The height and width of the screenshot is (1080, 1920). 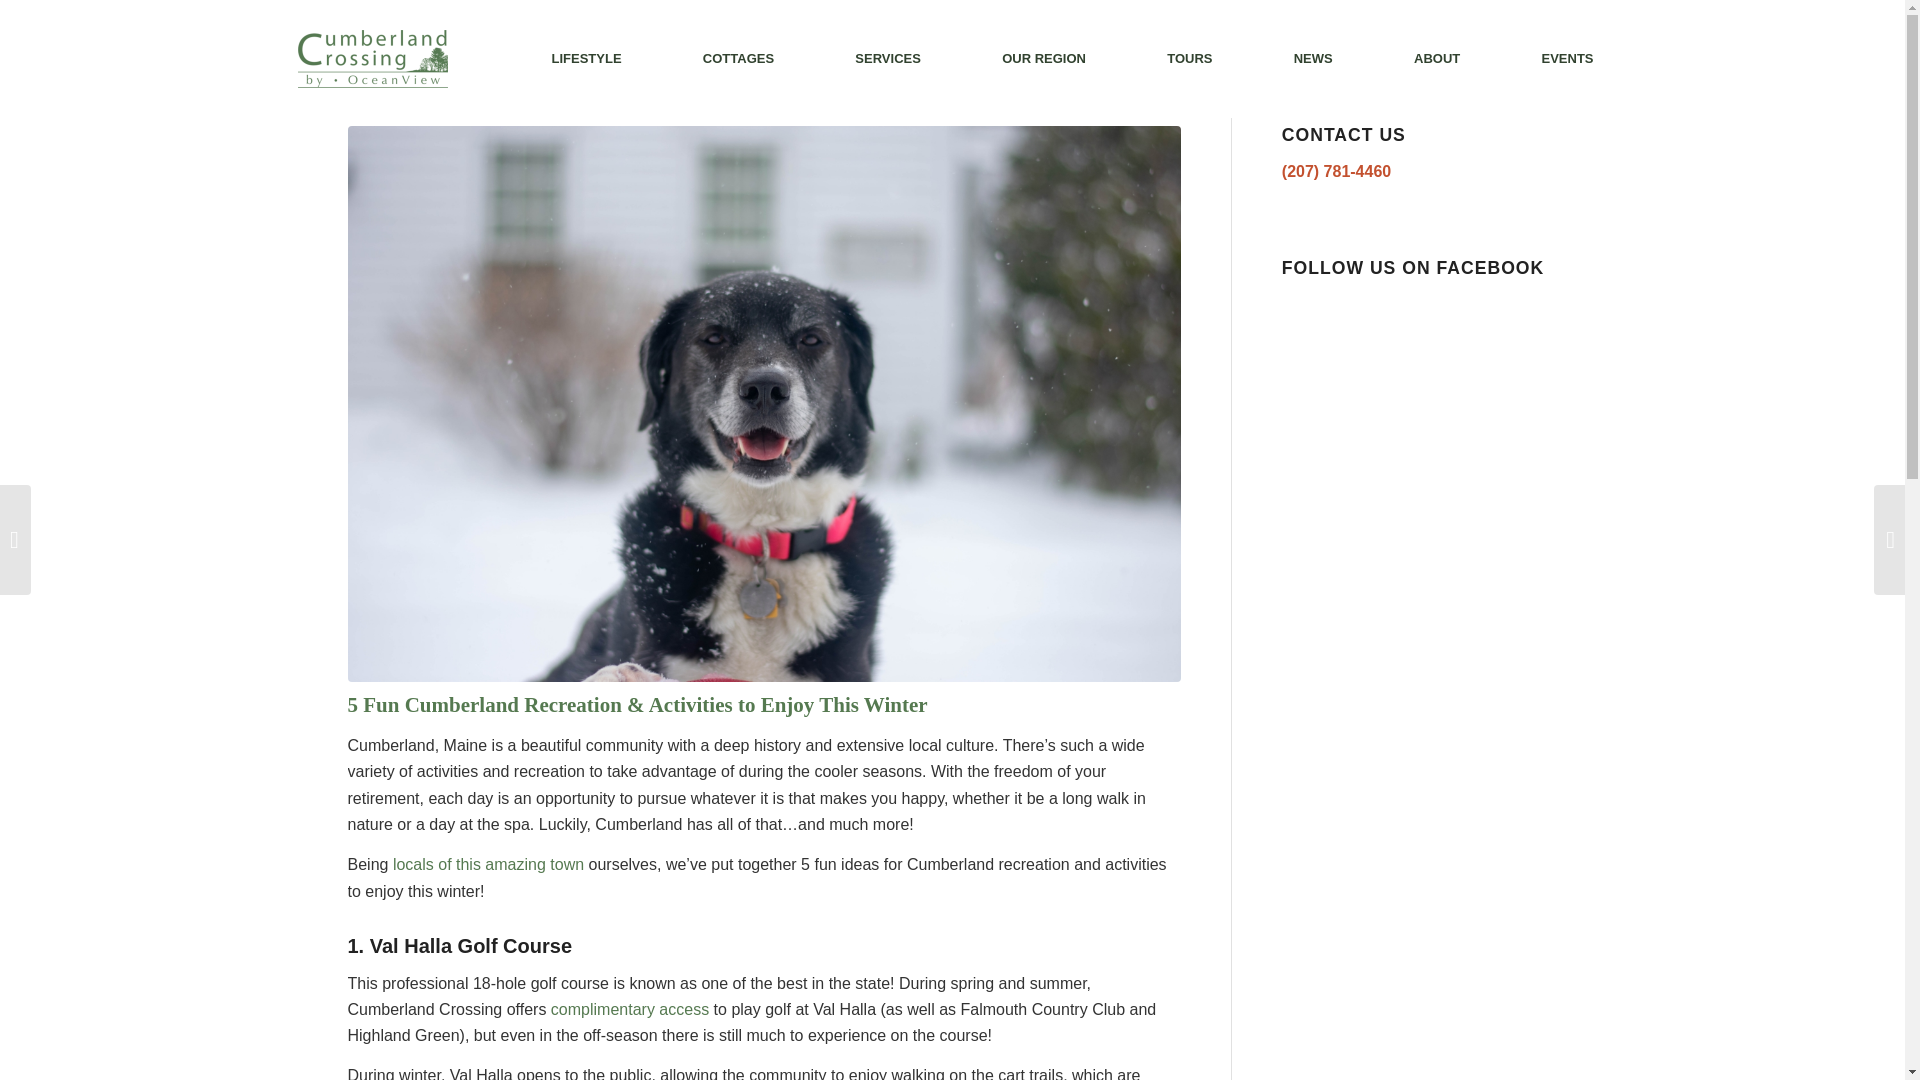 I want to click on locals of this amazing town, so click(x=488, y=864).